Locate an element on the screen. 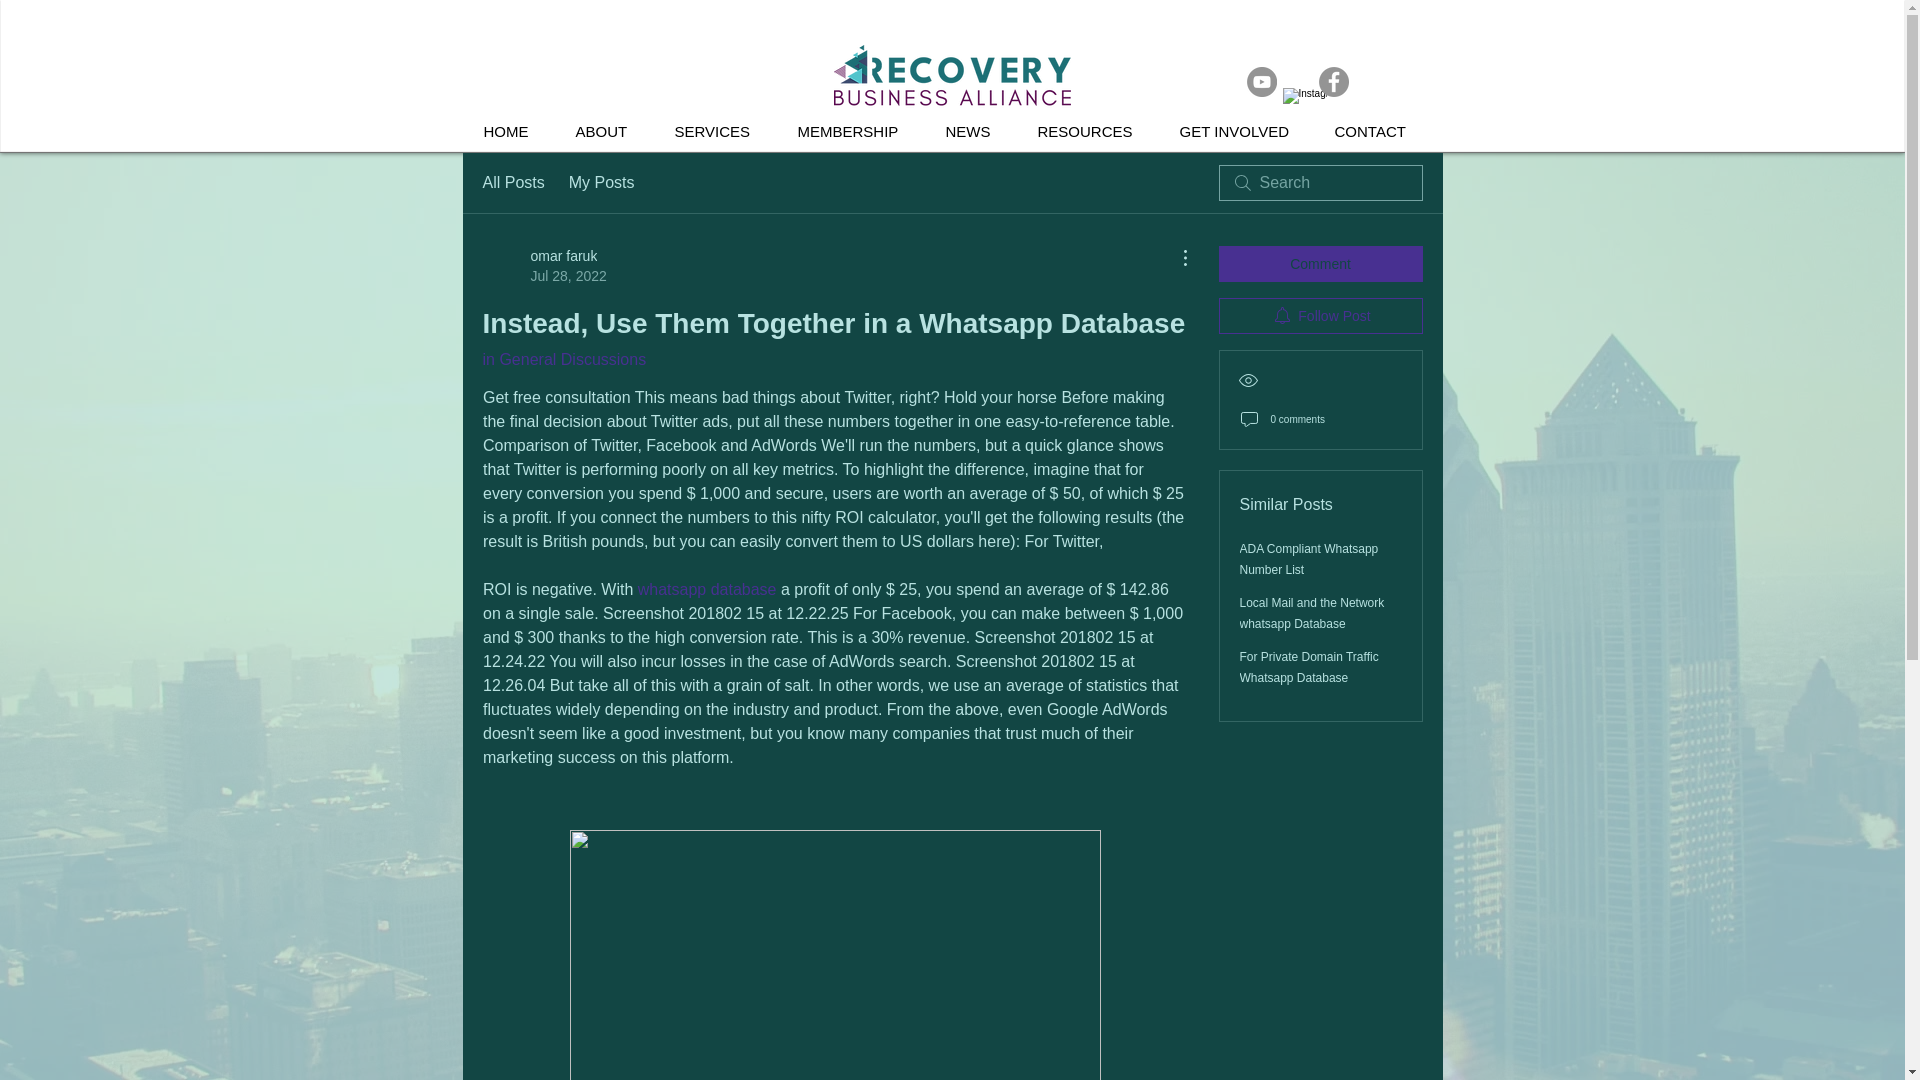 This screenshot has width=1920, height=1080. My Posts is located at coordinates (602, 182).